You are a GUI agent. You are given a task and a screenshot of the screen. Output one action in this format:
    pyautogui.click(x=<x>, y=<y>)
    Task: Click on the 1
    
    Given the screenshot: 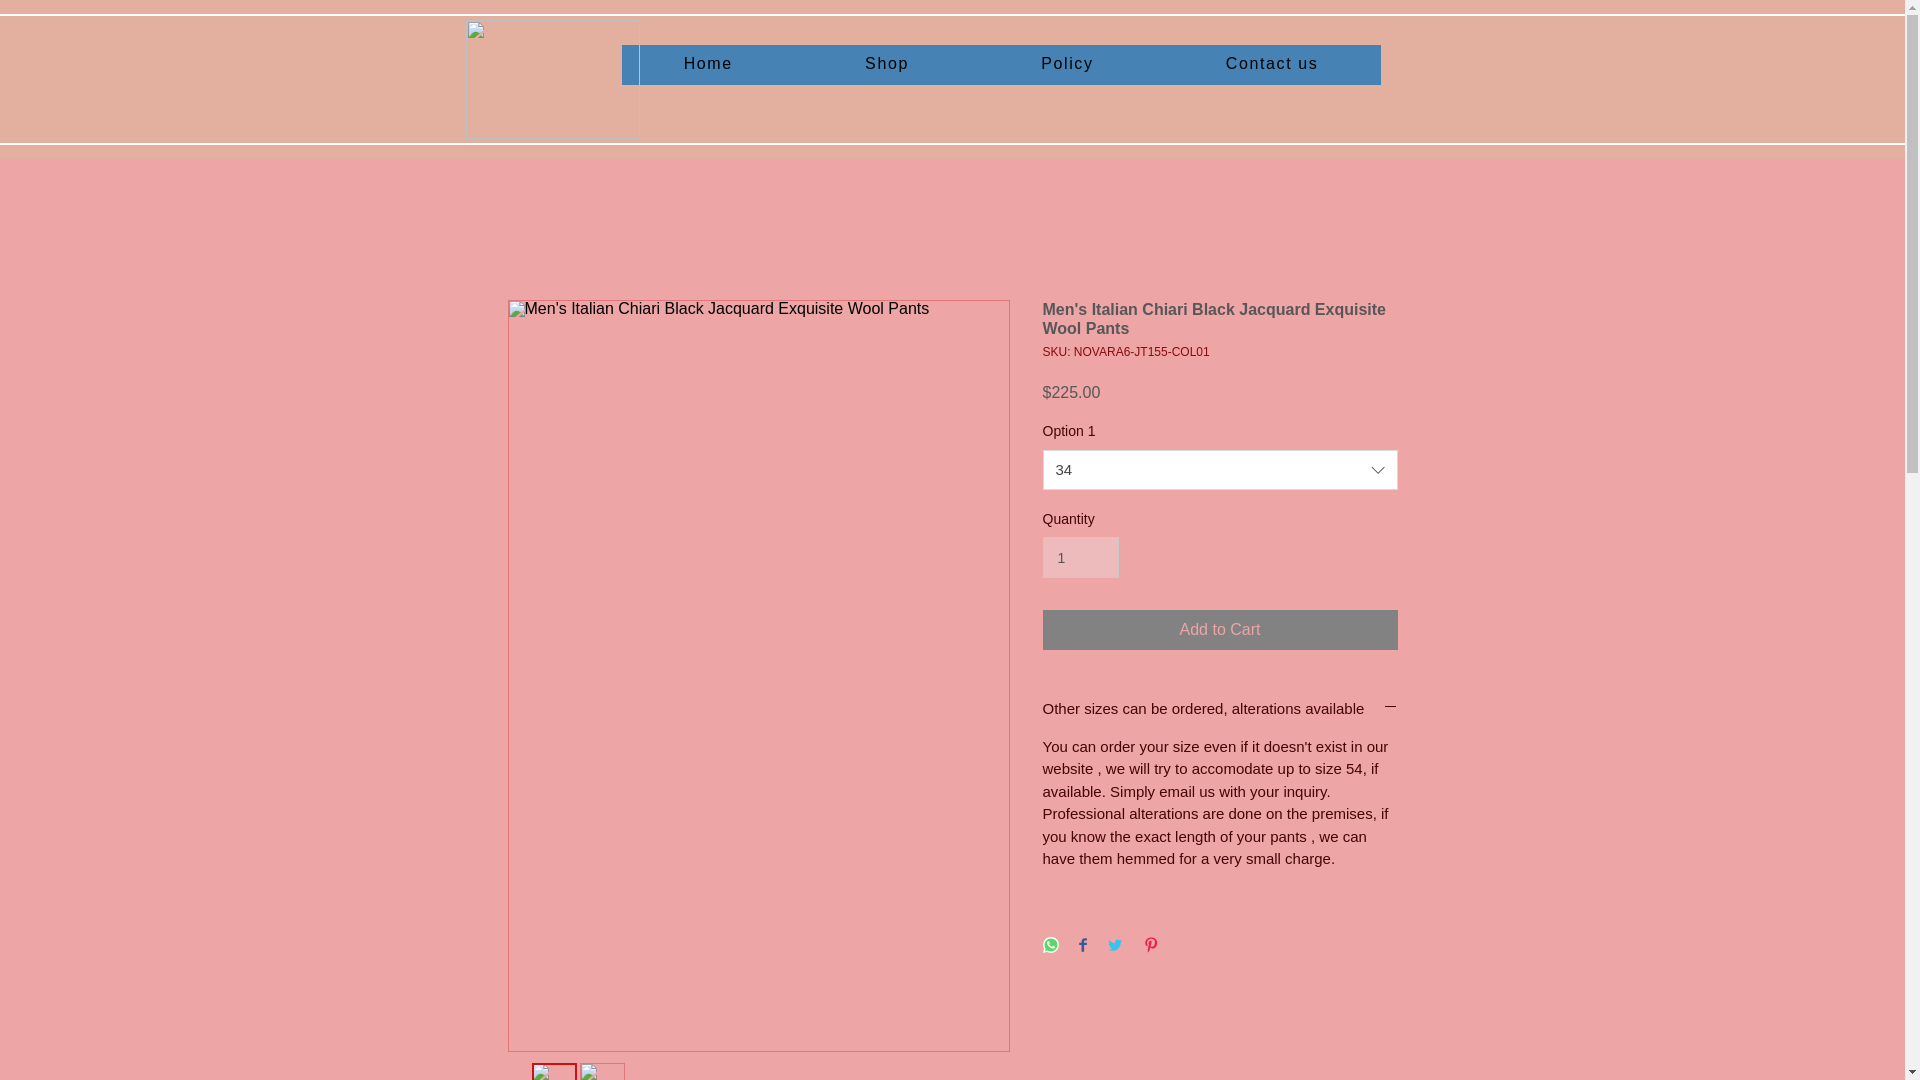 What is the action you would take?
    pyautogui.click(x=1080, y=556)
    